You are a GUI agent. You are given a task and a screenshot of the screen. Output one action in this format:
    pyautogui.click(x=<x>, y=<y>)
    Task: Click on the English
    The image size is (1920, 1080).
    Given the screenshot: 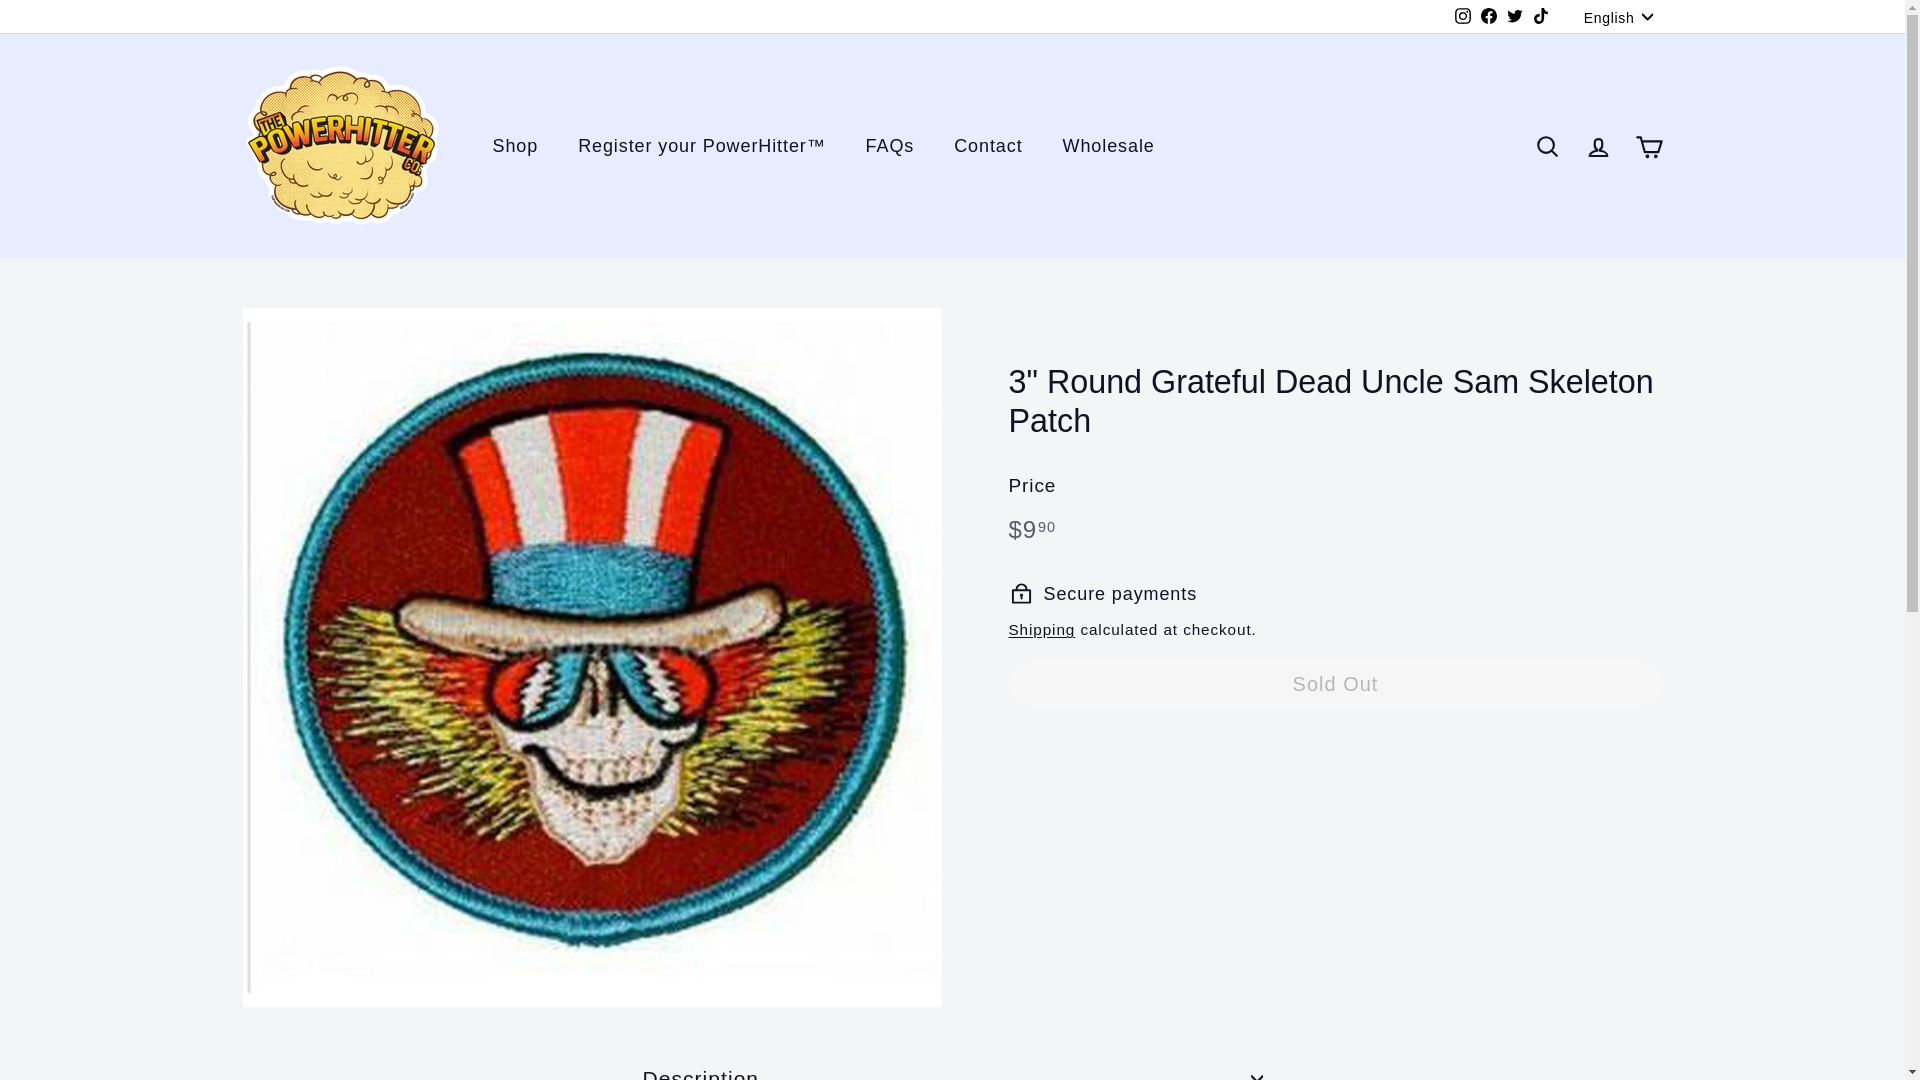 What is the action you would take?
    pyautogui.click(x=1623, y=16)
    